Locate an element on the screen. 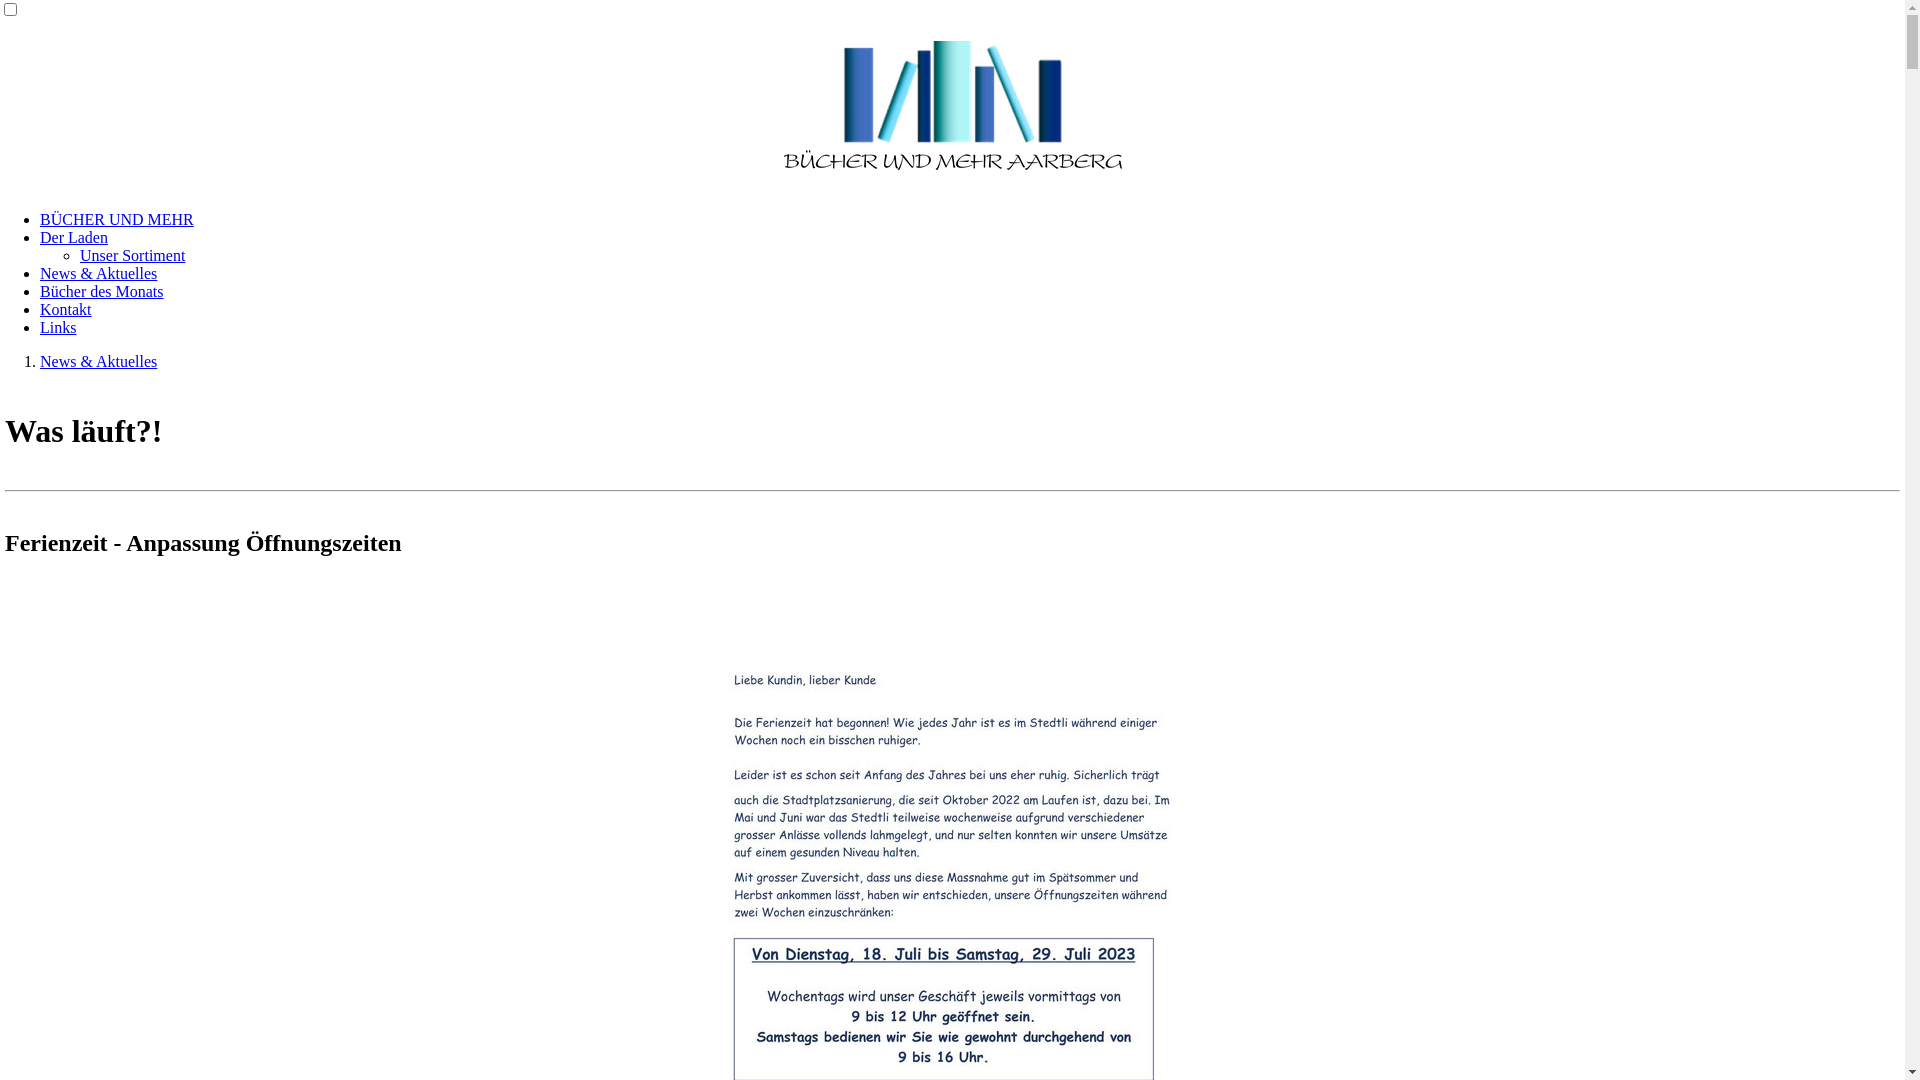 This screenshot has height=1080, width=1920. Kontakt is located at coordinates (66, 310).